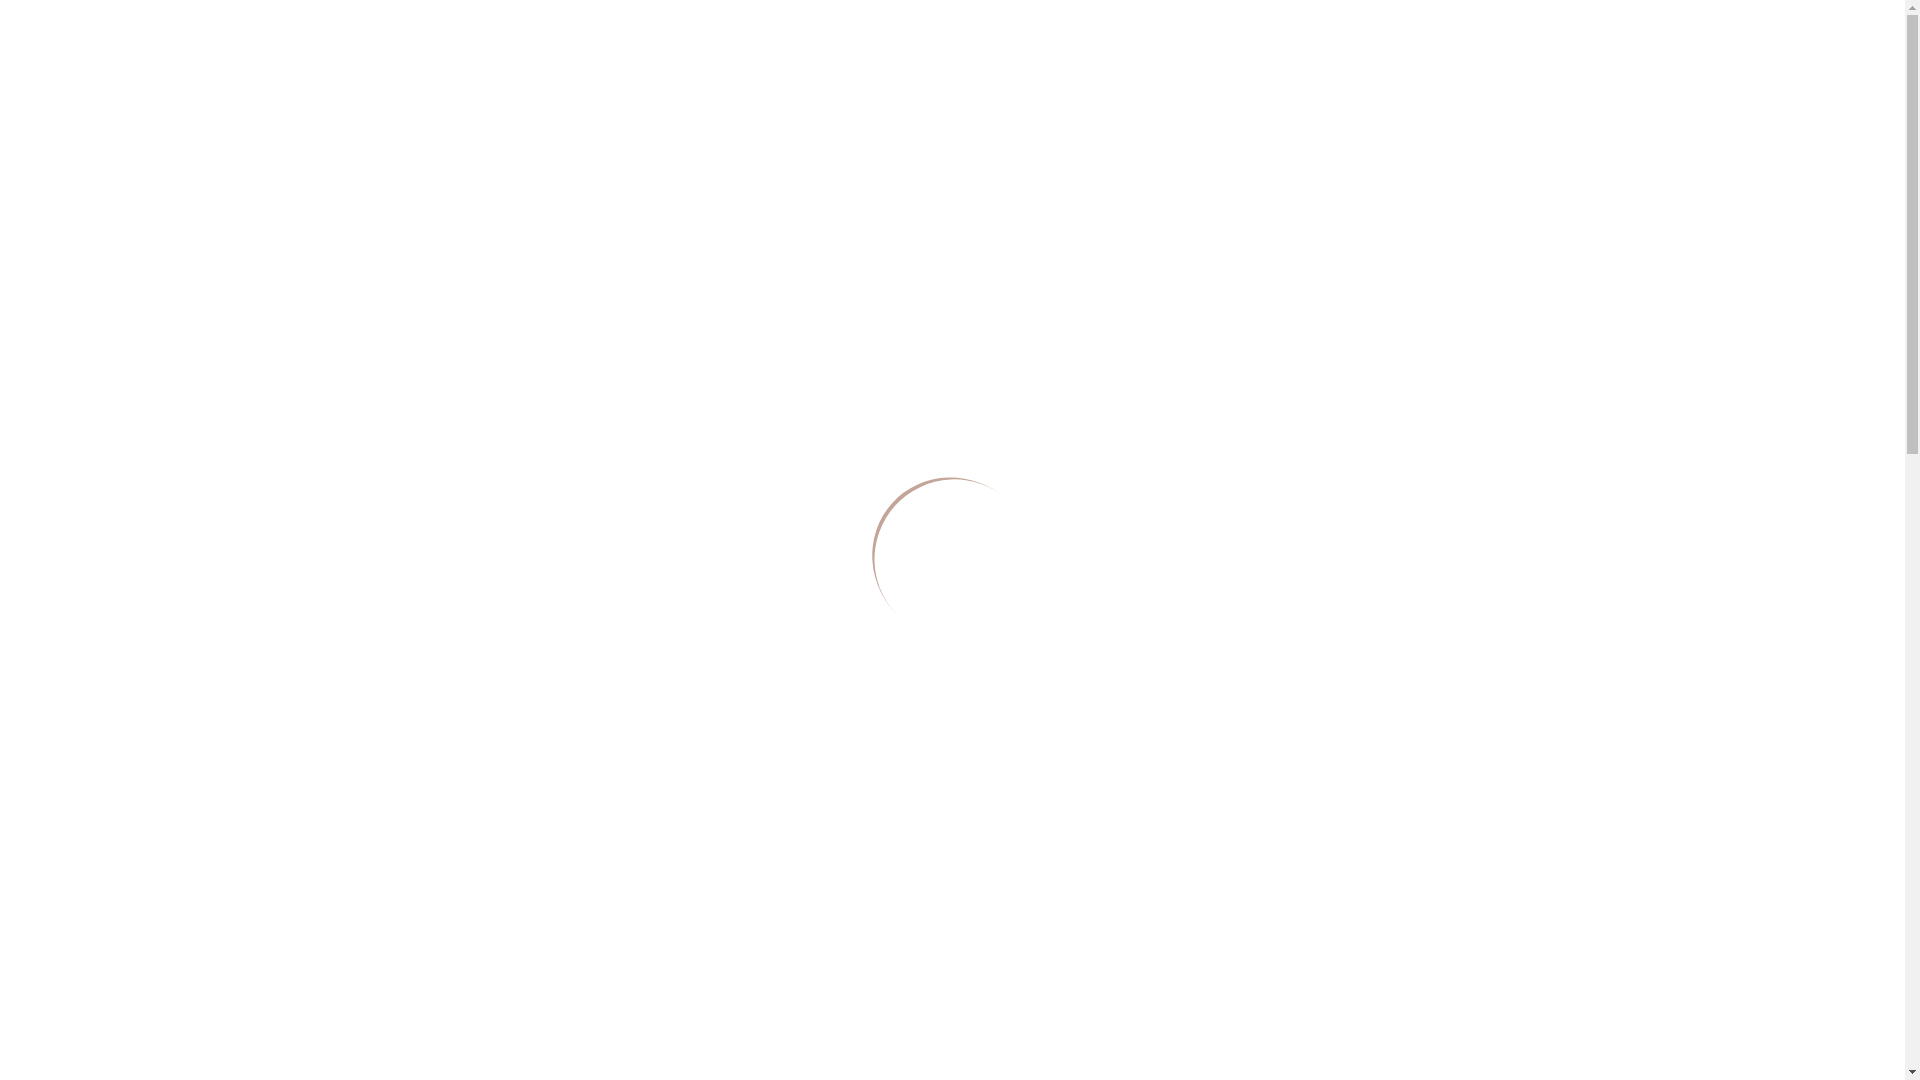 The width and height of the screenshot is (1920, 1080). What do you see at coordinates (64, 124) in the screenshot?
I see `about` at bounding box center [64, 124].